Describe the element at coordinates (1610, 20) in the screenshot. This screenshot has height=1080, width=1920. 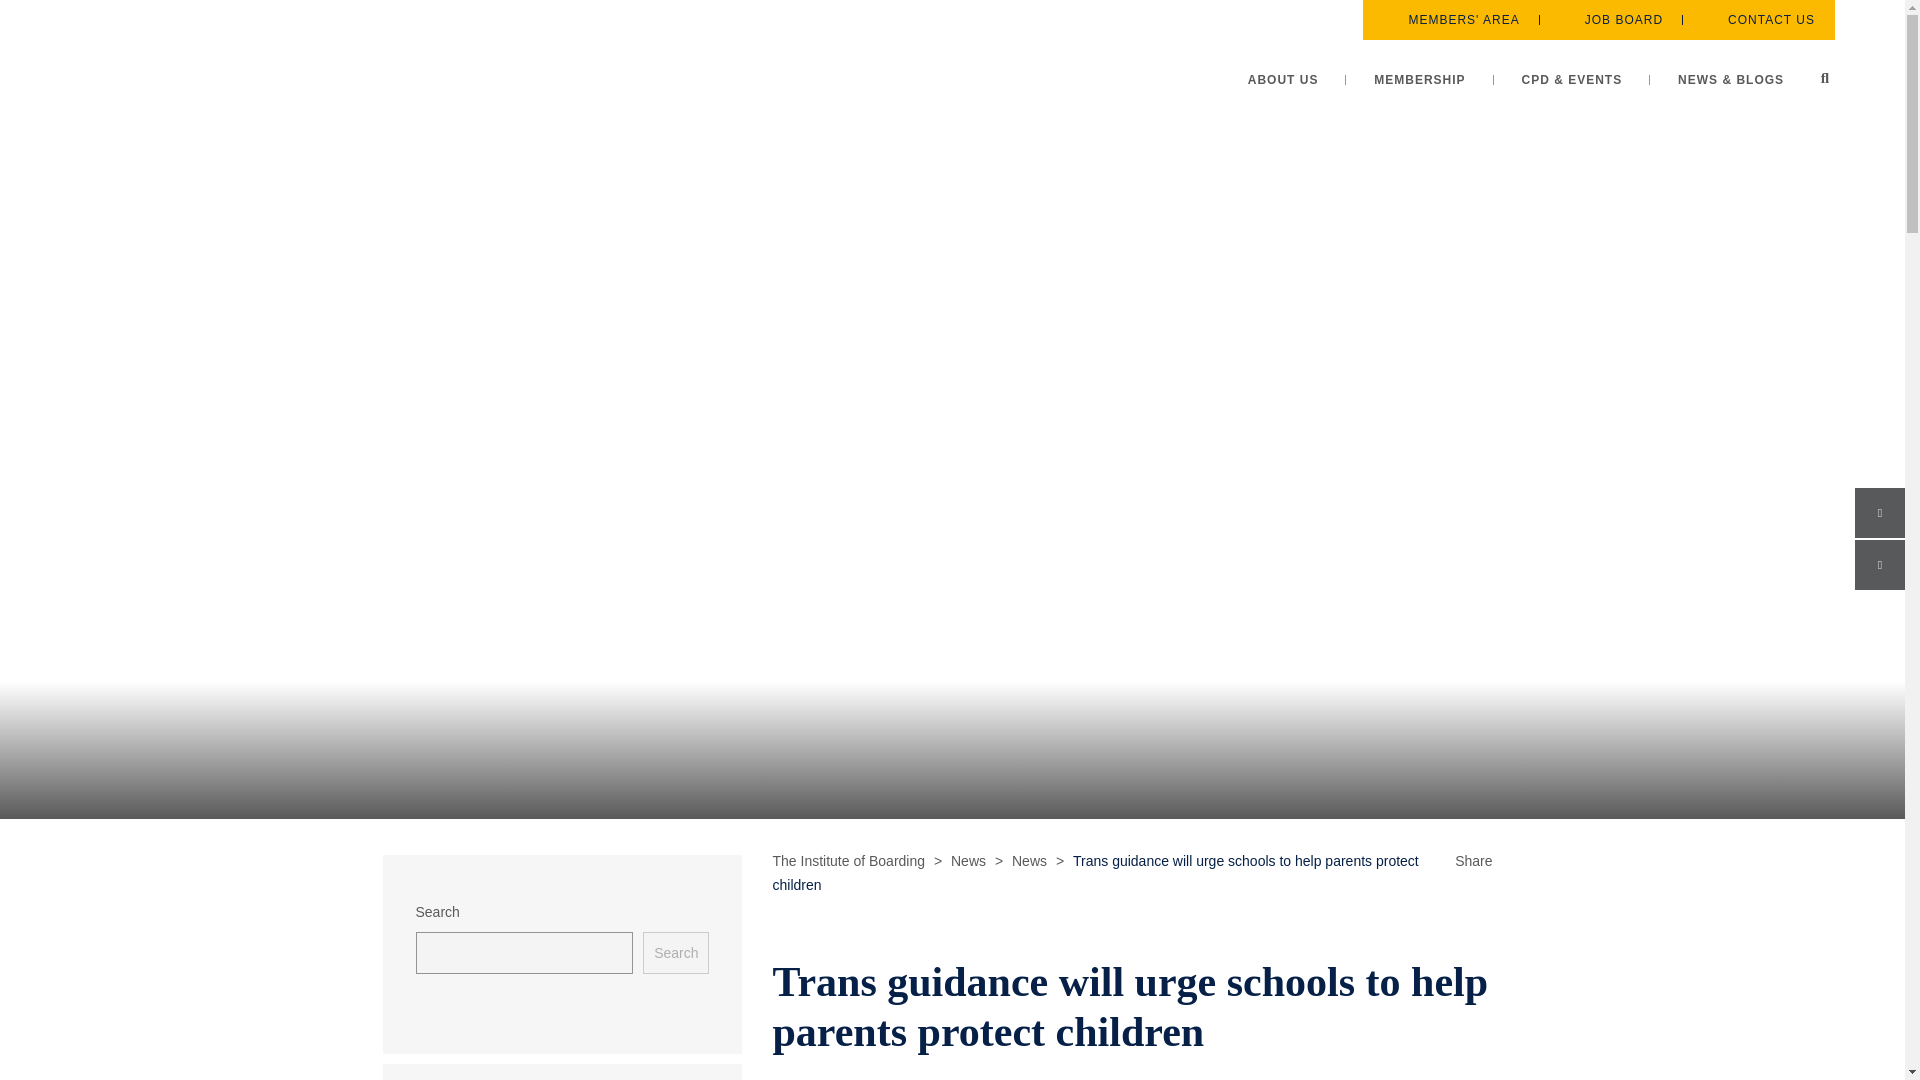
I see `JOB BOARD` at that location.